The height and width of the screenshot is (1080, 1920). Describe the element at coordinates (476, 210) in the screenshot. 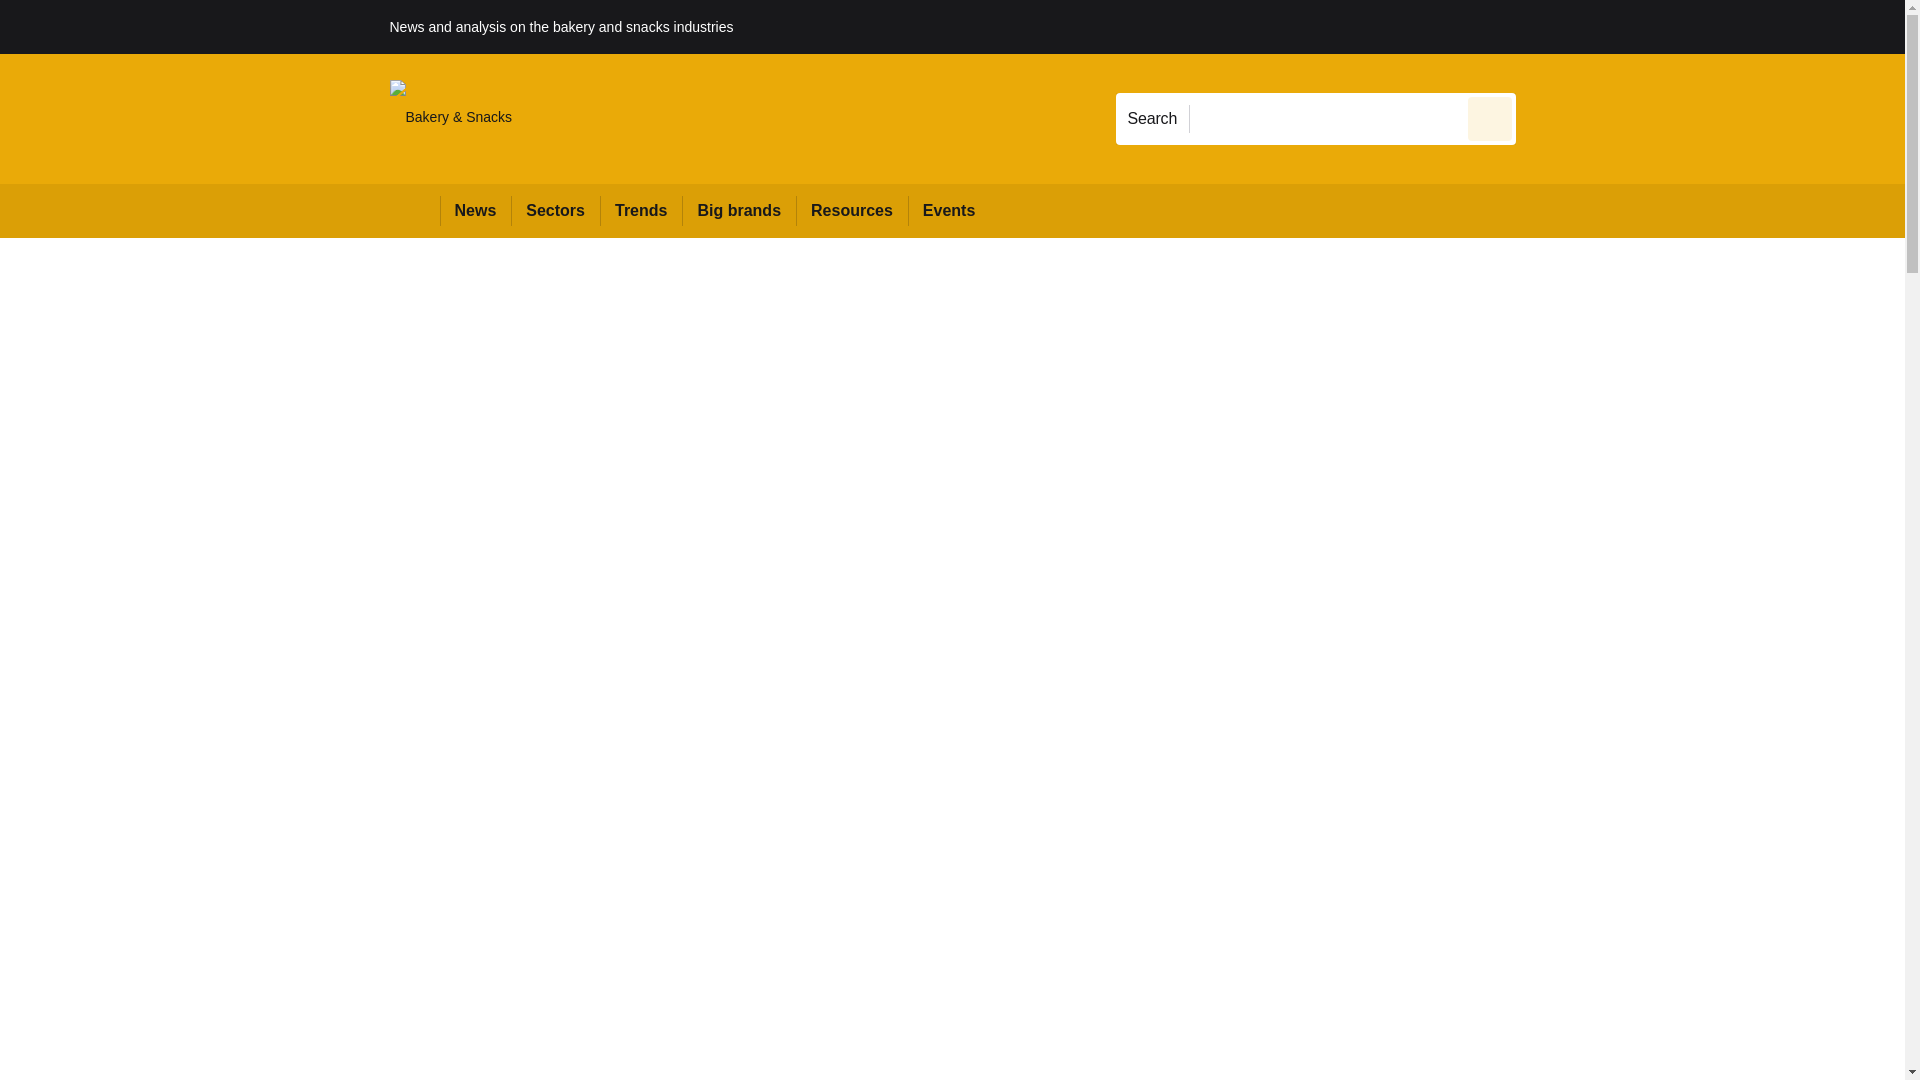

I see `News` at that location.